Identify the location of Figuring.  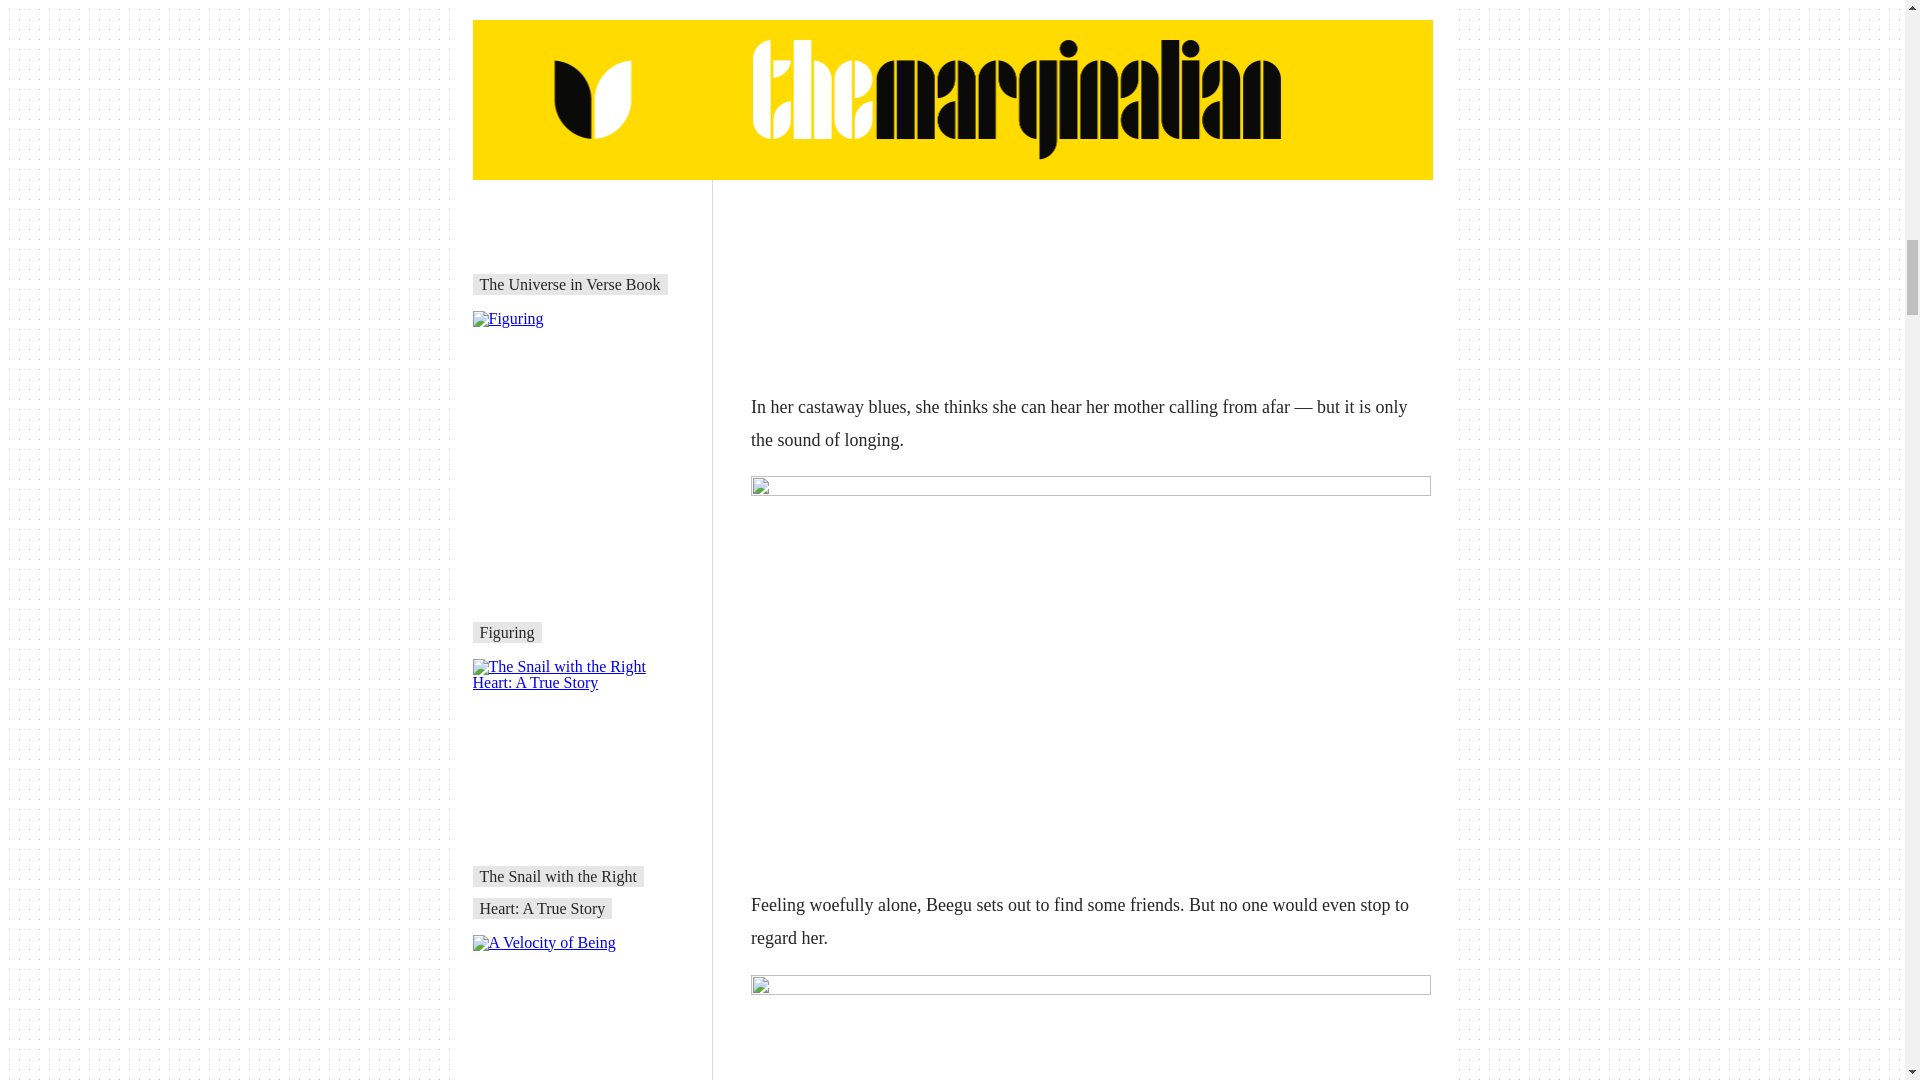
(508, 632).